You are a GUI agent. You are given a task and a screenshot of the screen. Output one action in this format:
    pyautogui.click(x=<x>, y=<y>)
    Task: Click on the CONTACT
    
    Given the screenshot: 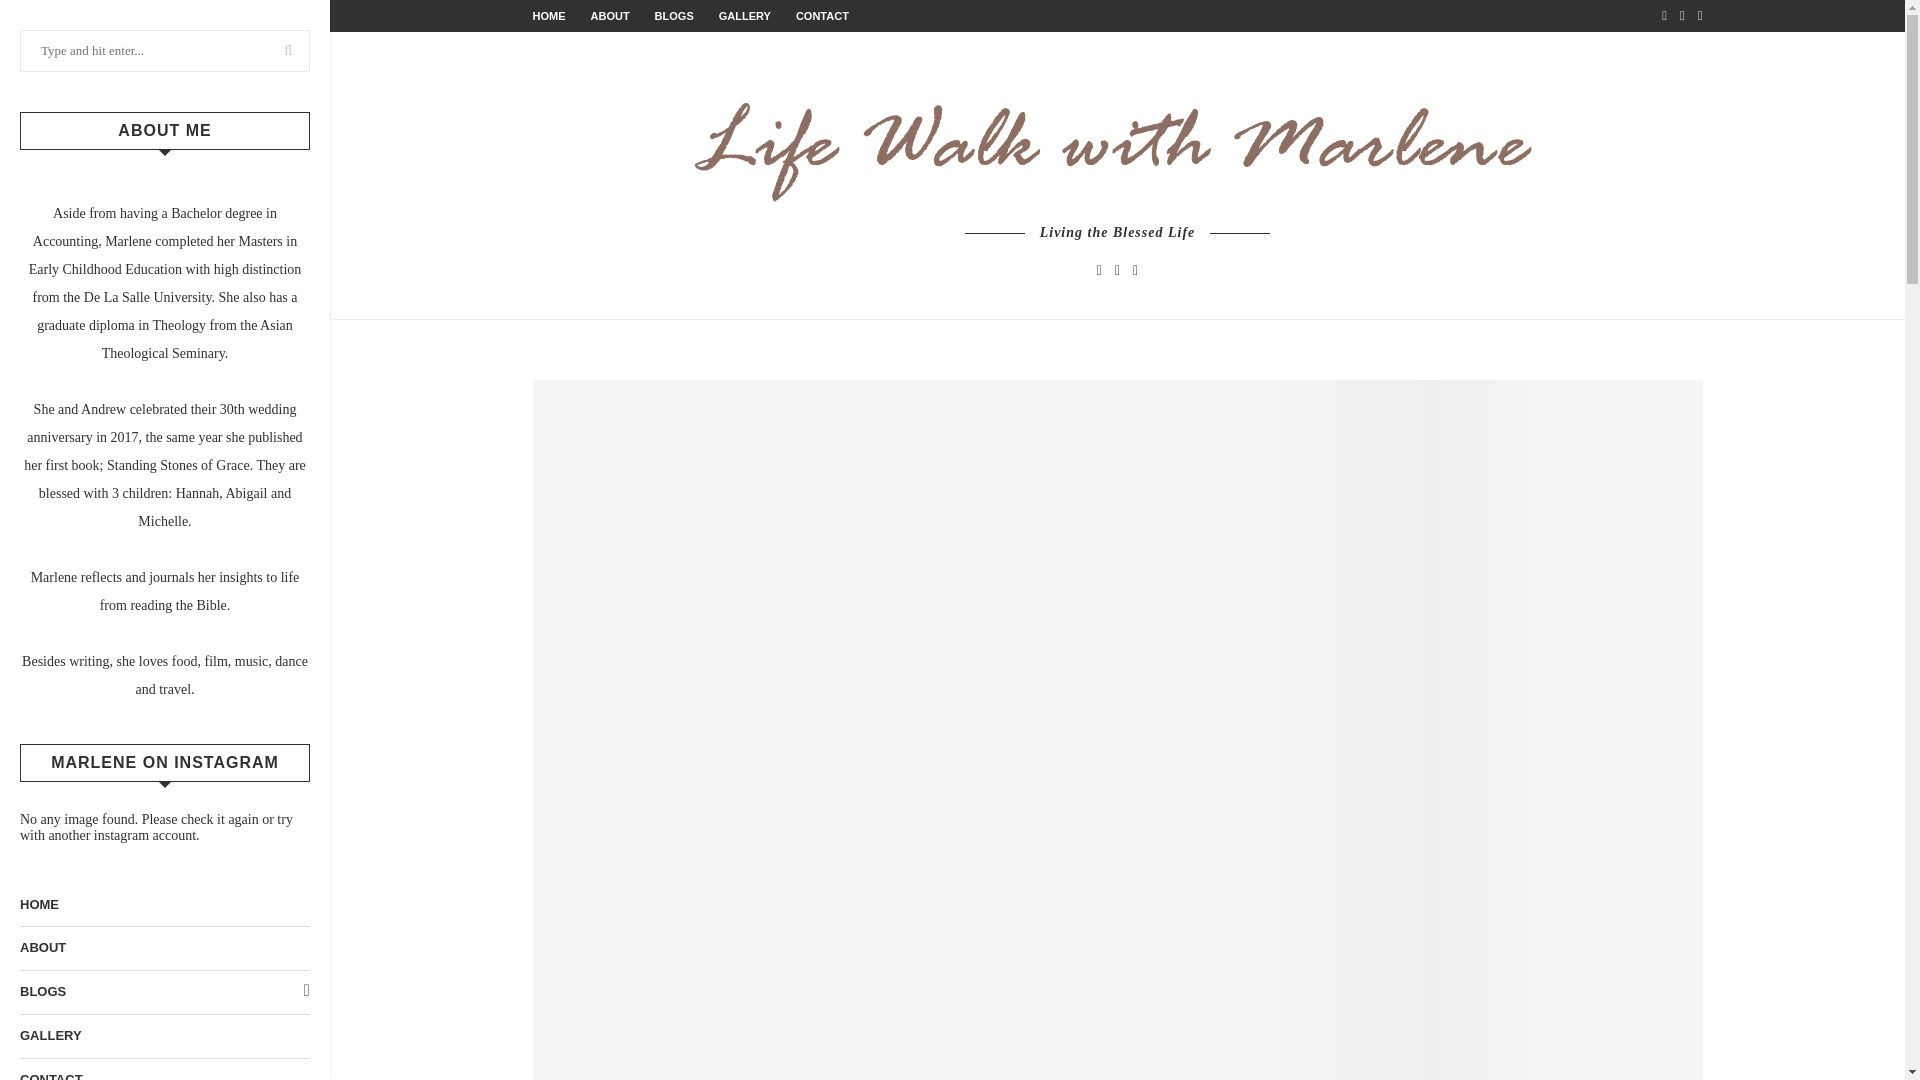 What is the action you would take?
    pyautogui.click(x=164, y=1070)
    